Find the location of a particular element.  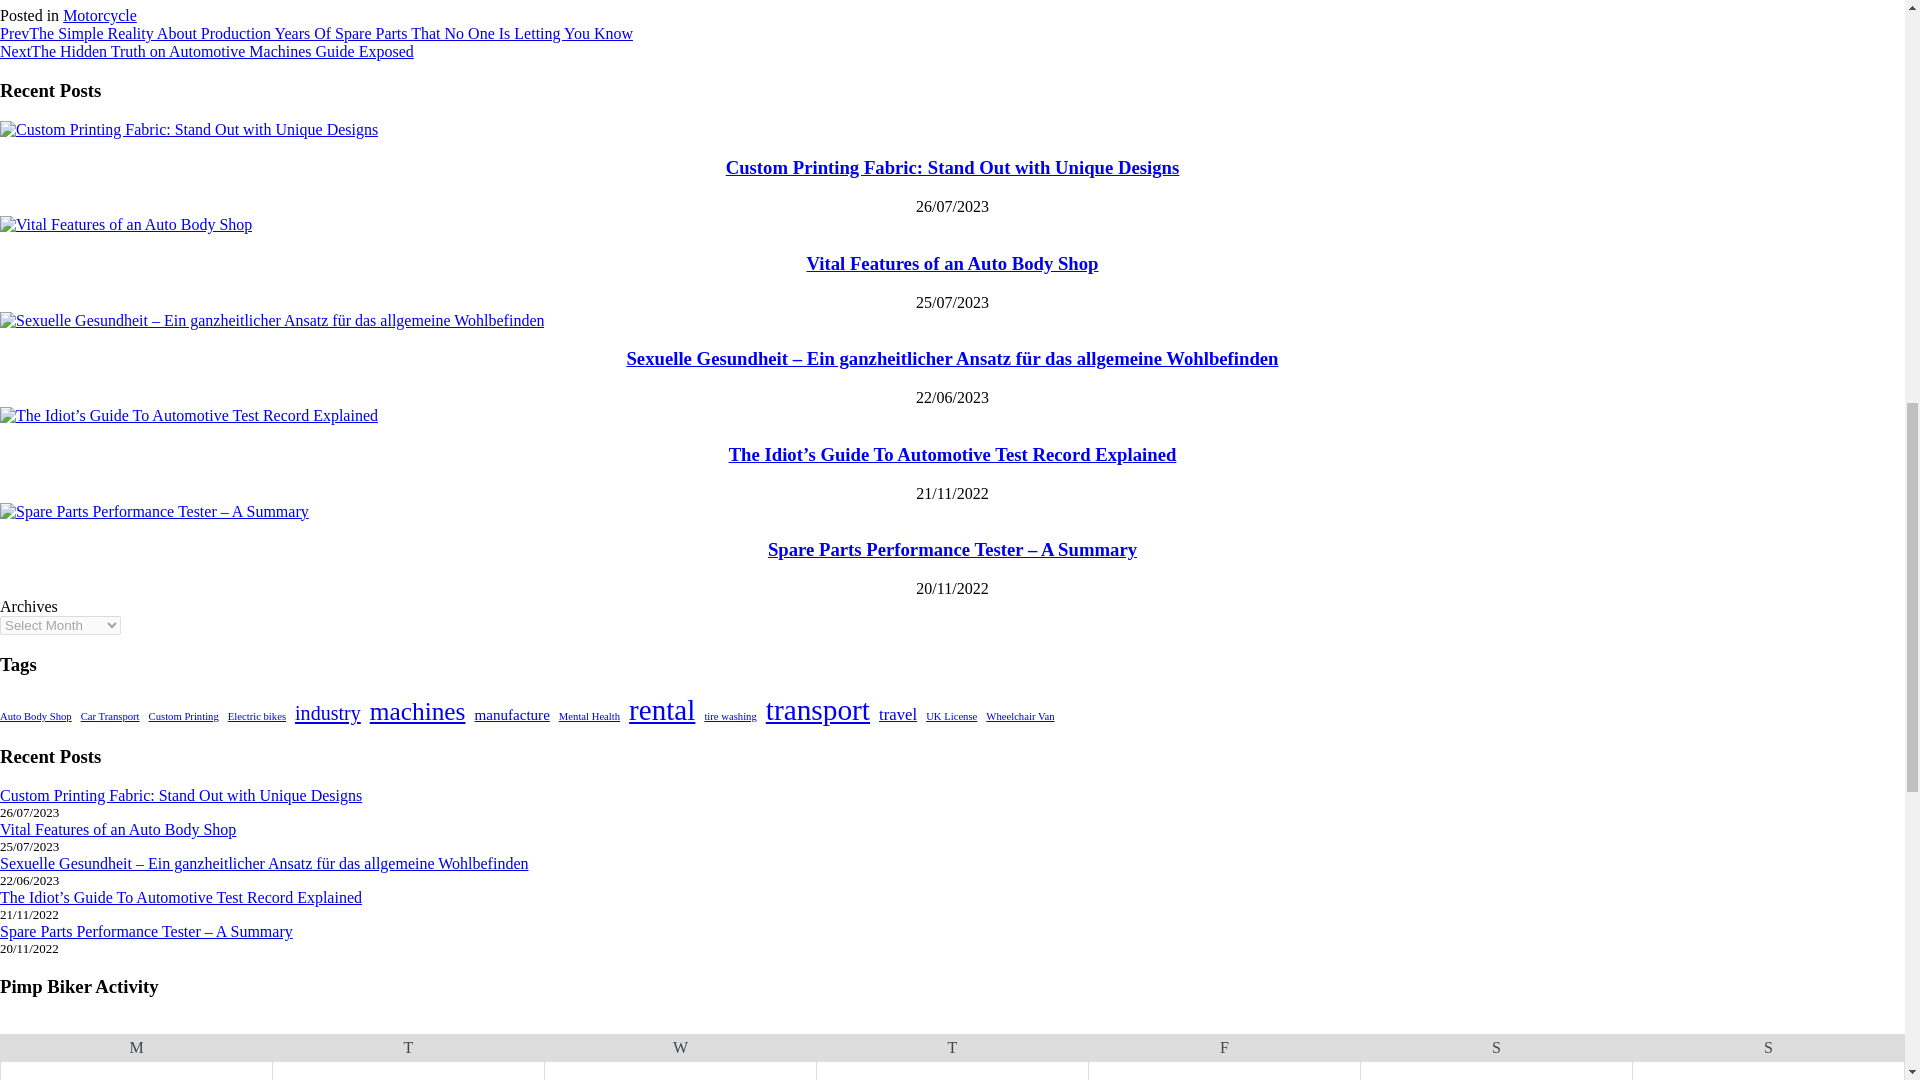

tire washing is located at coordinates (730, 716).